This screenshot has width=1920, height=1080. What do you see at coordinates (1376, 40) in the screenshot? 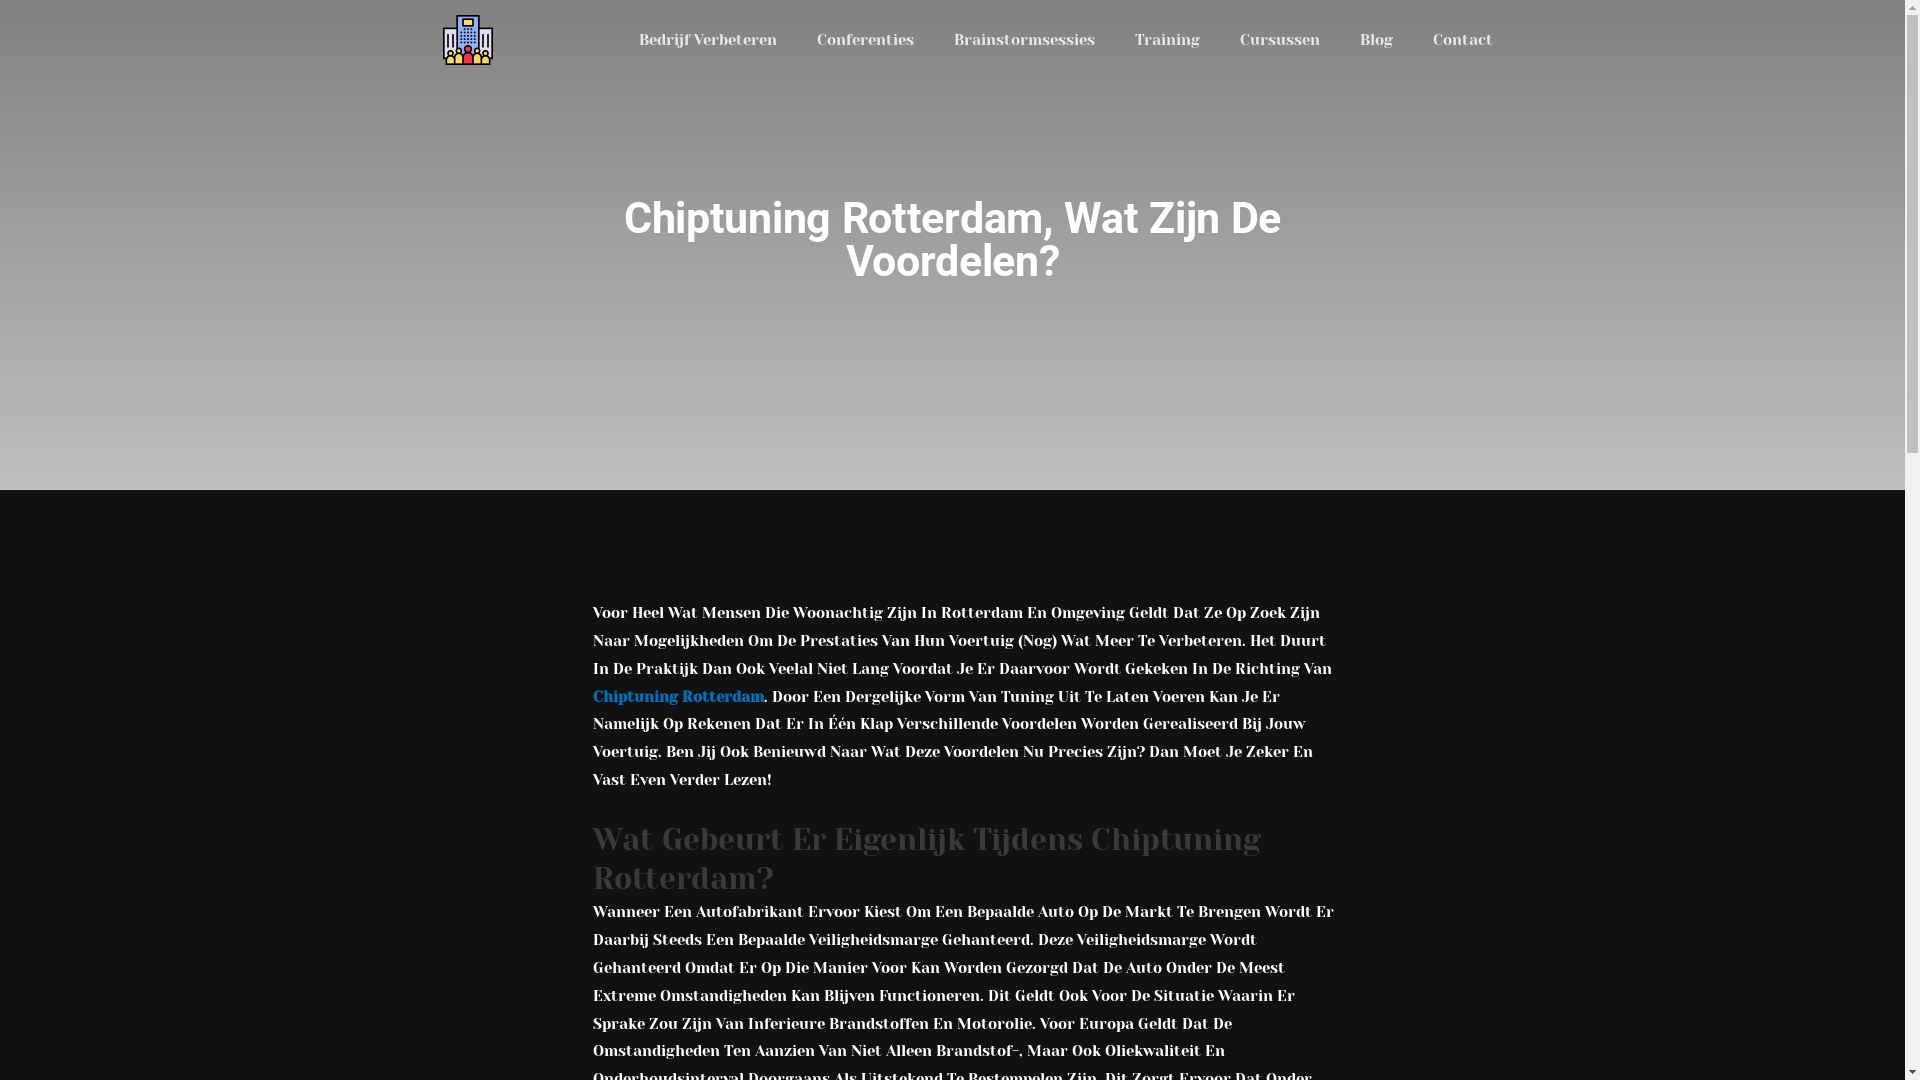
I see `Blog` at bounding box center [1376, 40].